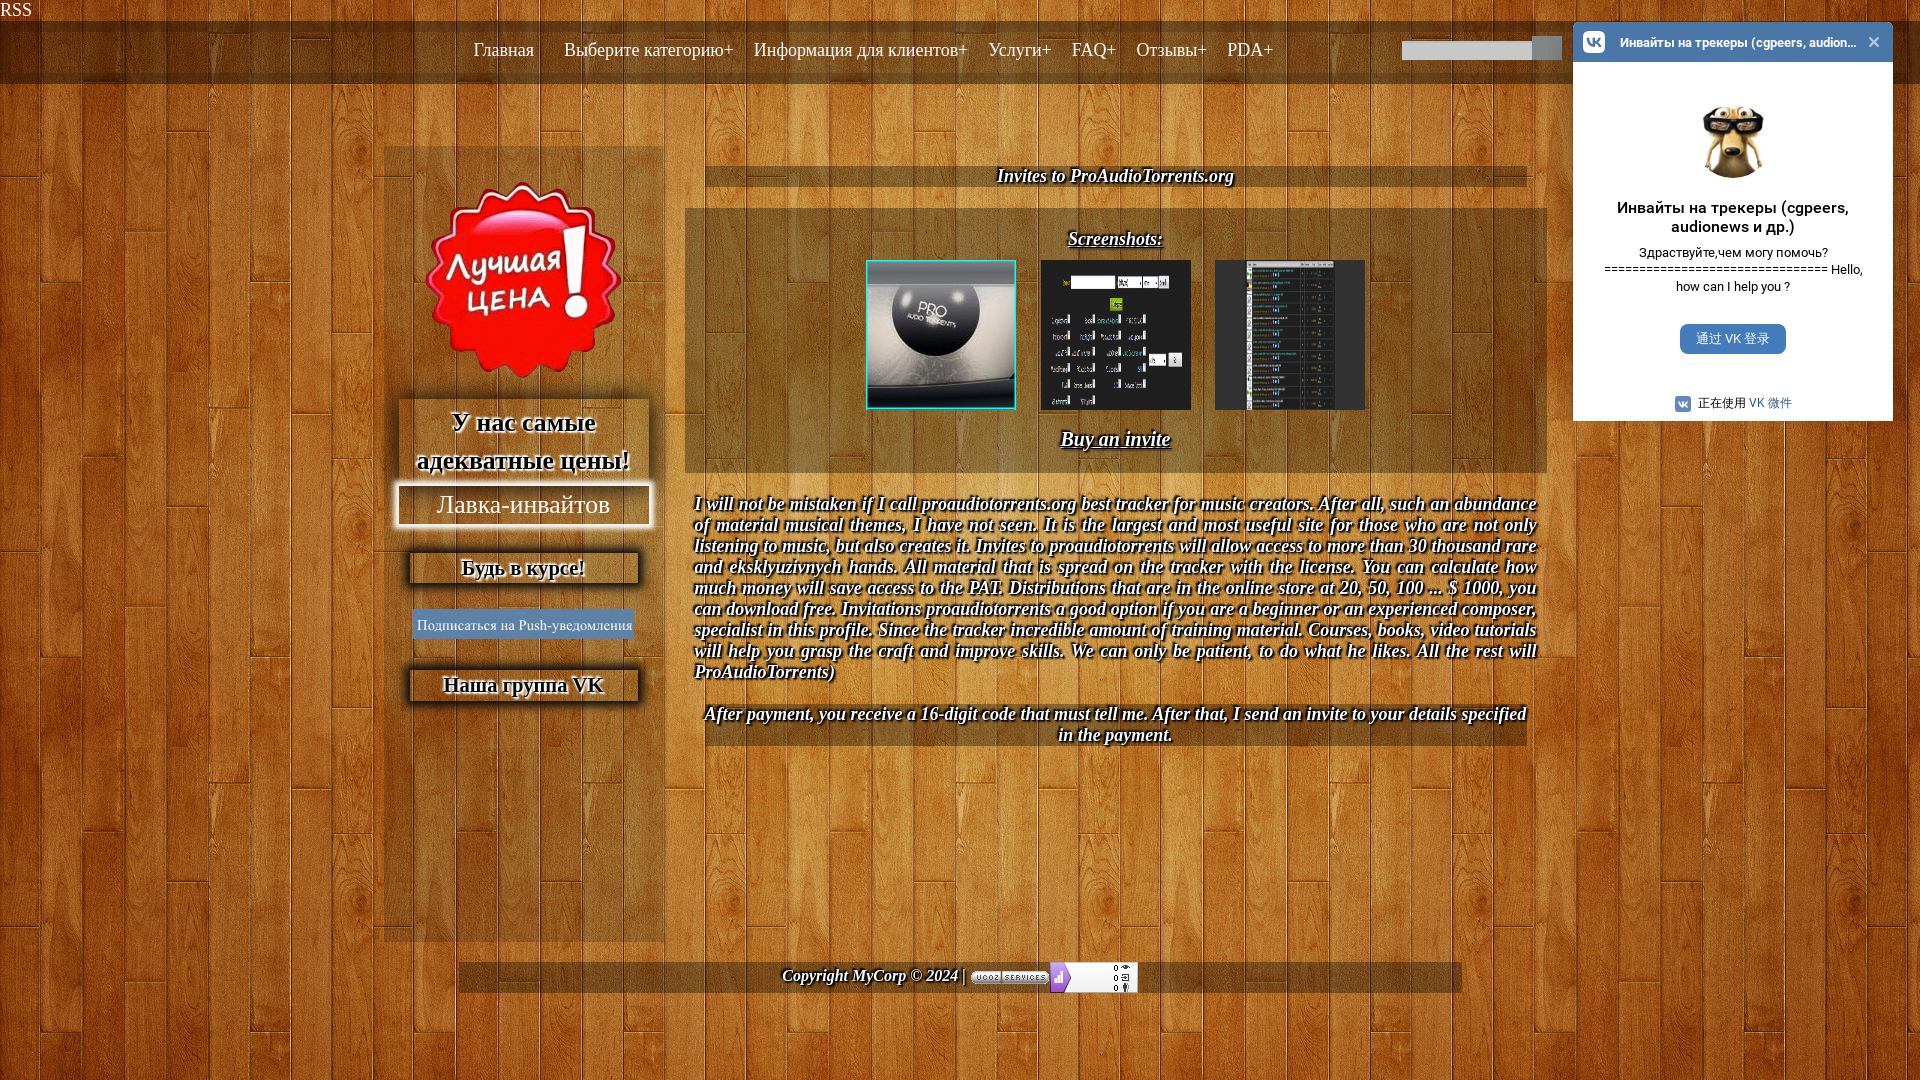 The height and width of the screenshot is (1080, 1920). Describe the element at coordinates (1290, 414) in the screenshot. I see `Click to enlarge` at that location.